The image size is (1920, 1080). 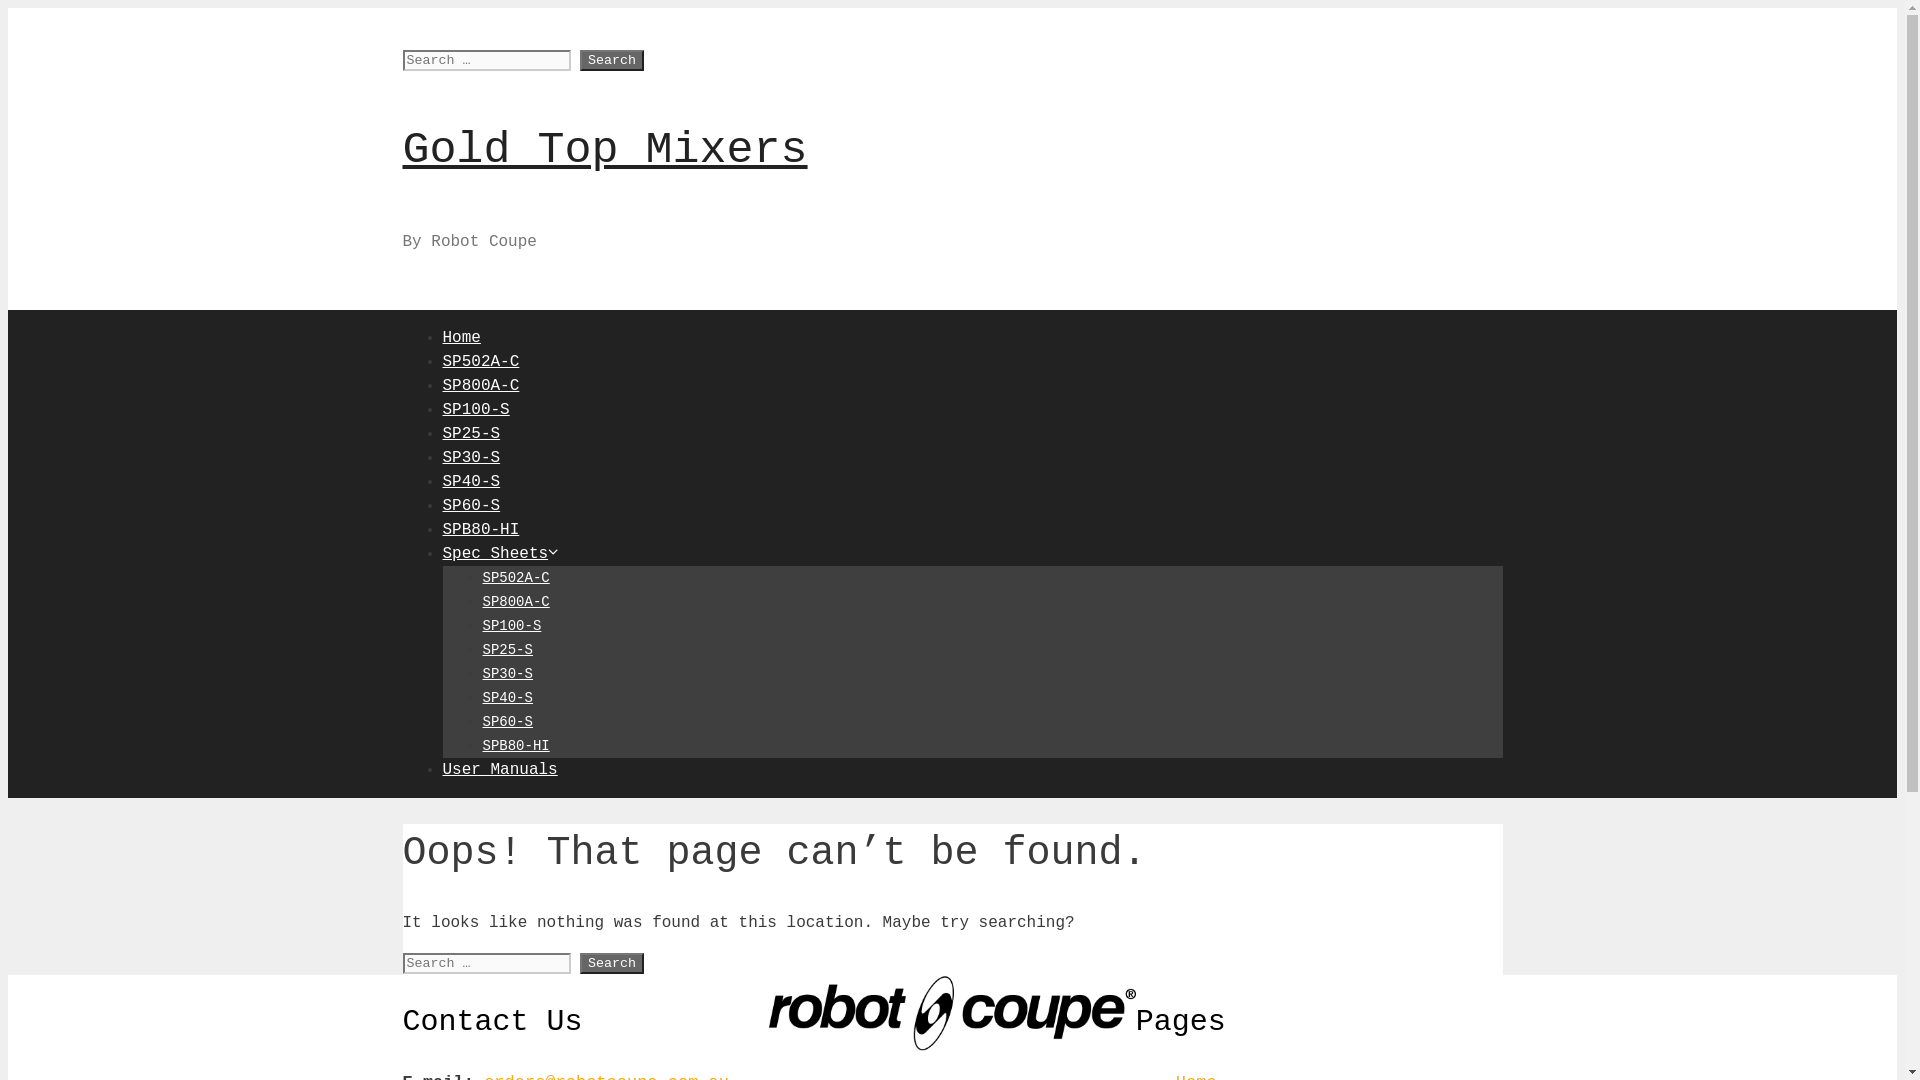 I want to click on SP30-S, so click(x=507, y=674).